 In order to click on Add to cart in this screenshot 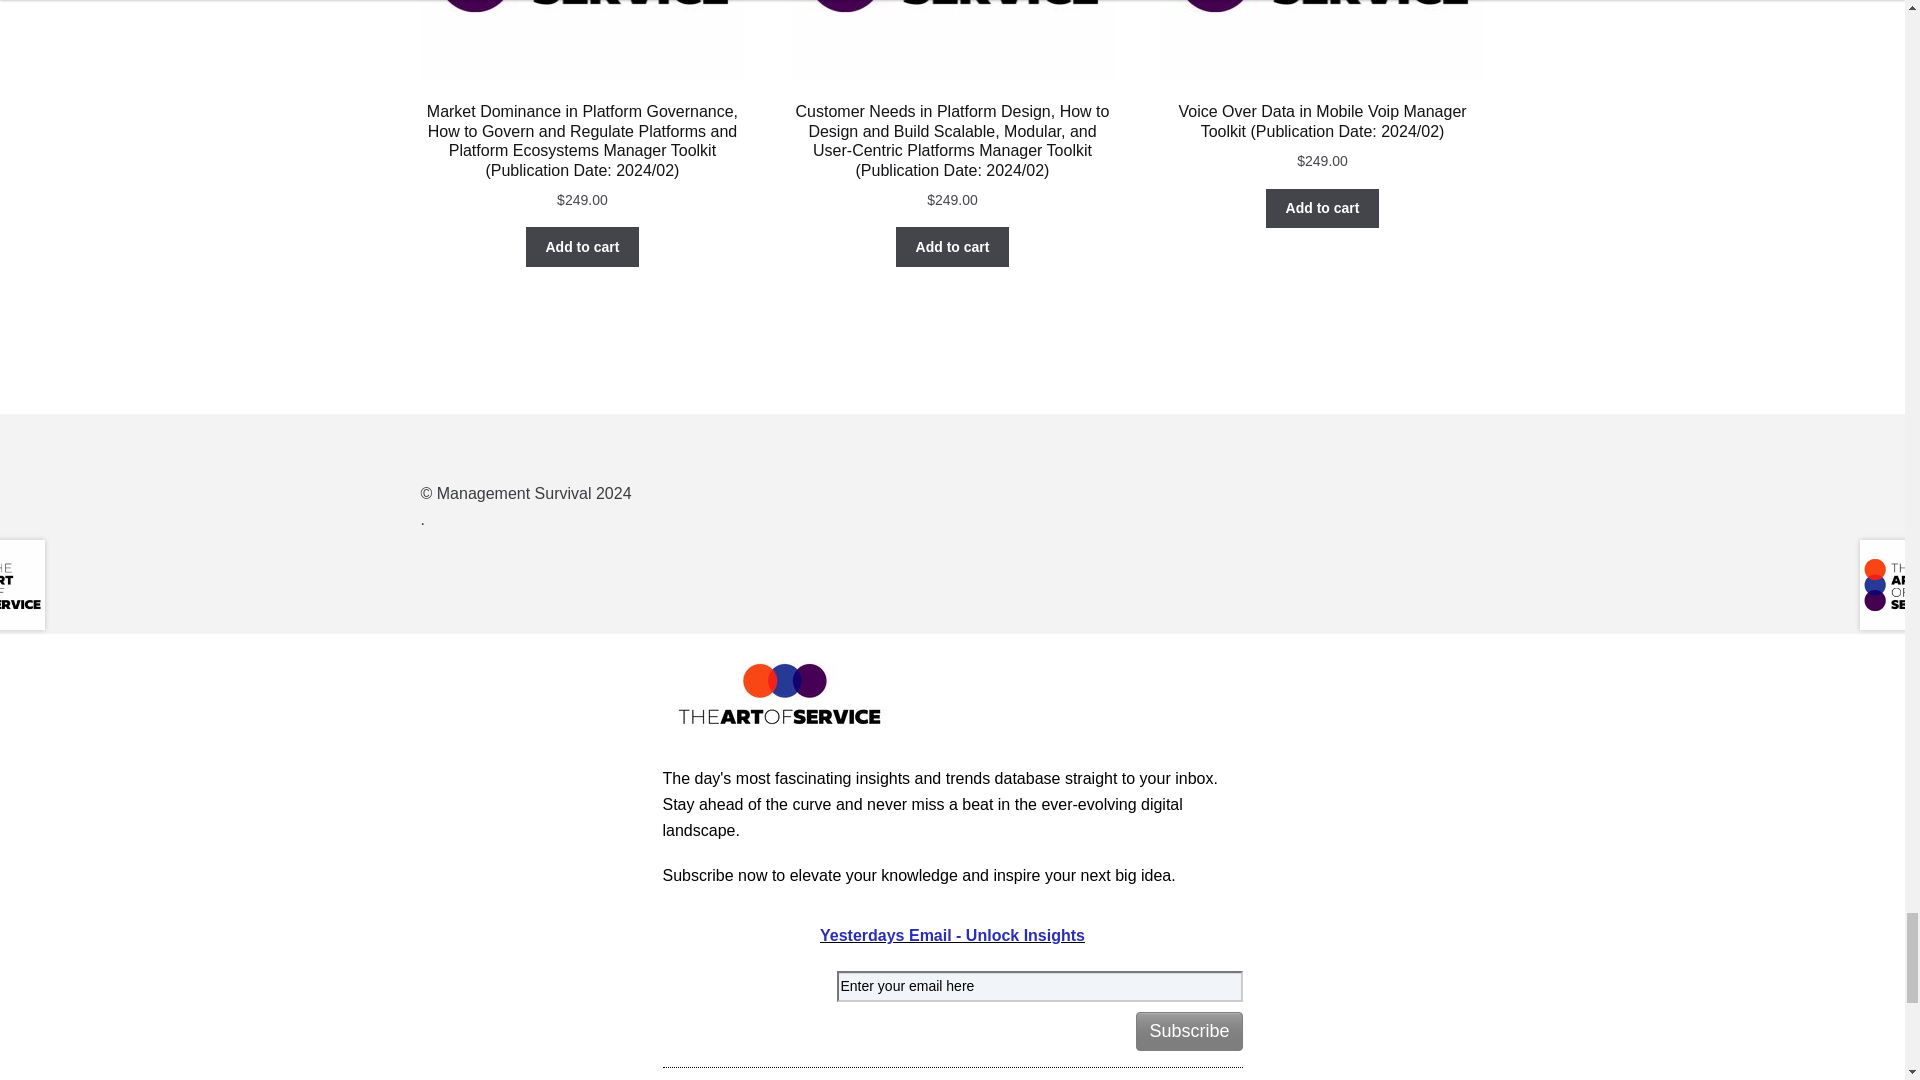, I will do `click(1322, 208)`.